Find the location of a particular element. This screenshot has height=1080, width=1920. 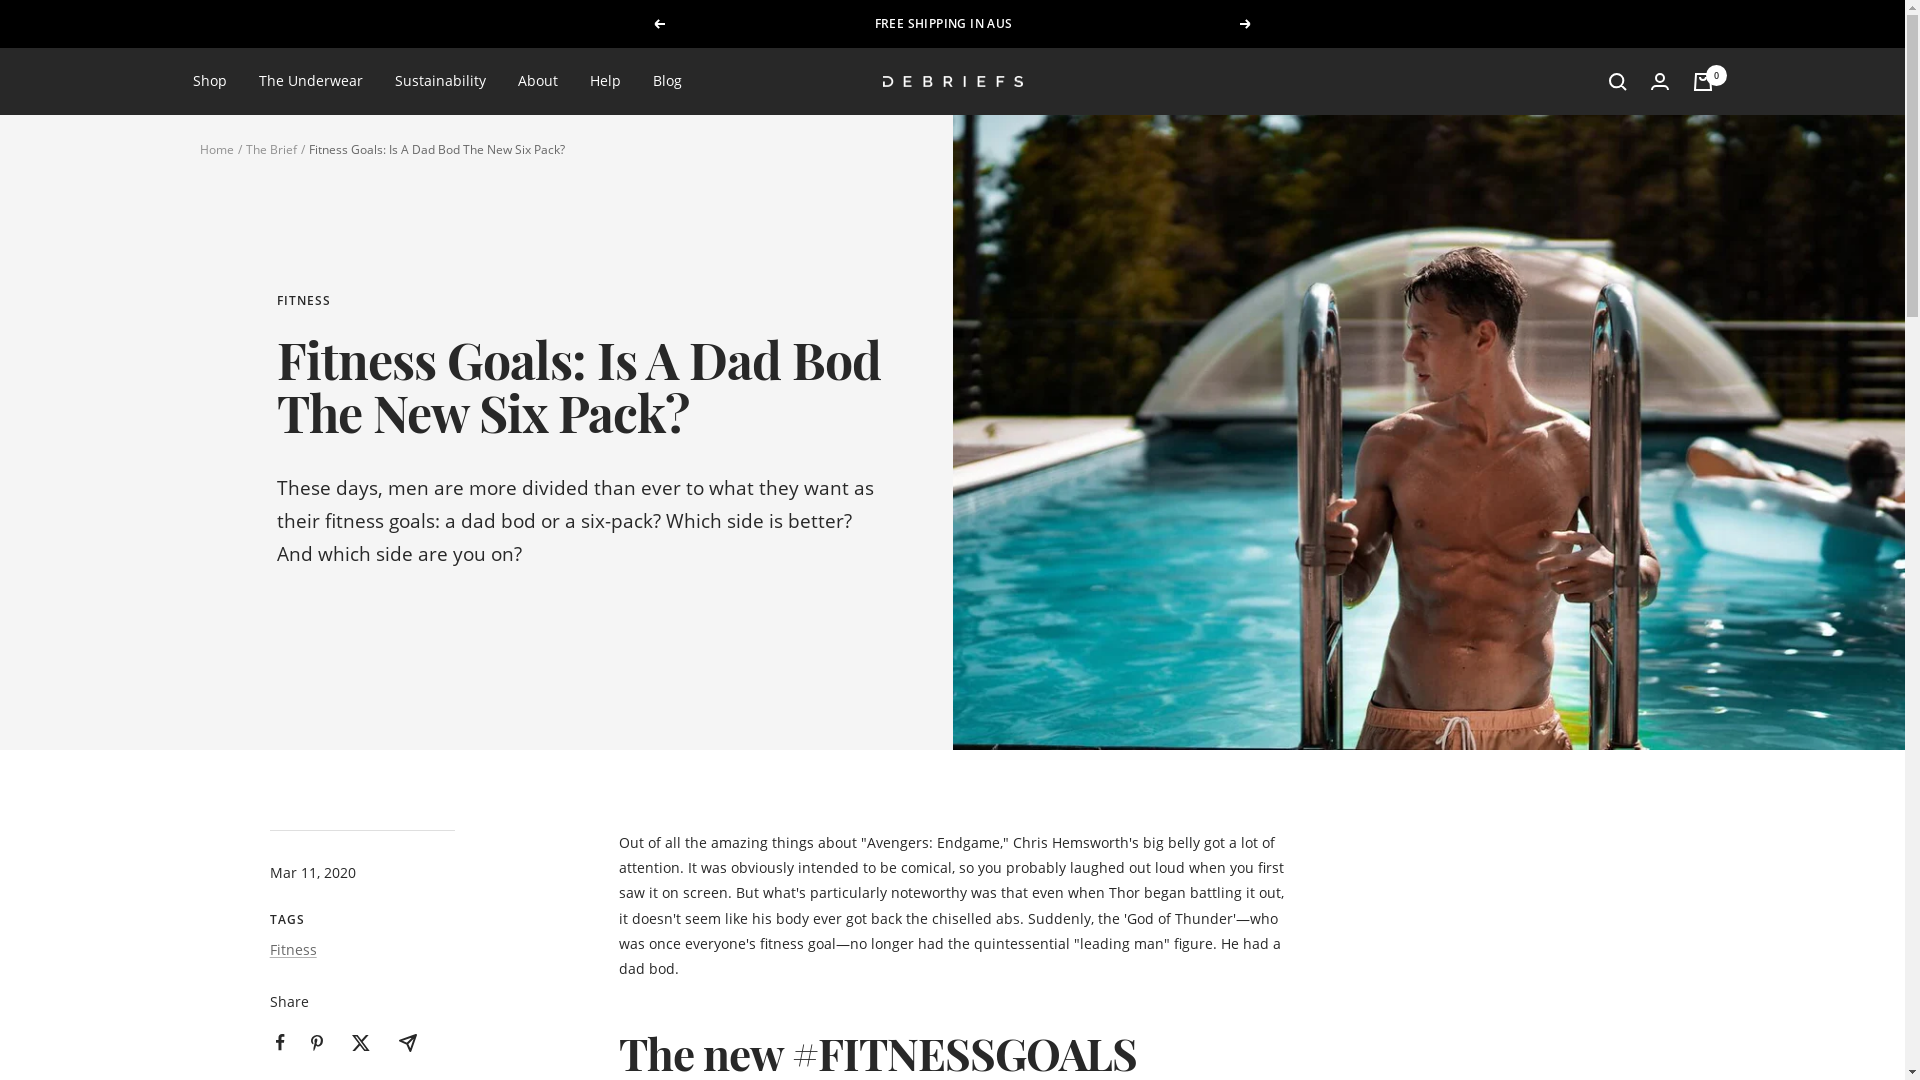

Next is located at coordinates (1246, 24).